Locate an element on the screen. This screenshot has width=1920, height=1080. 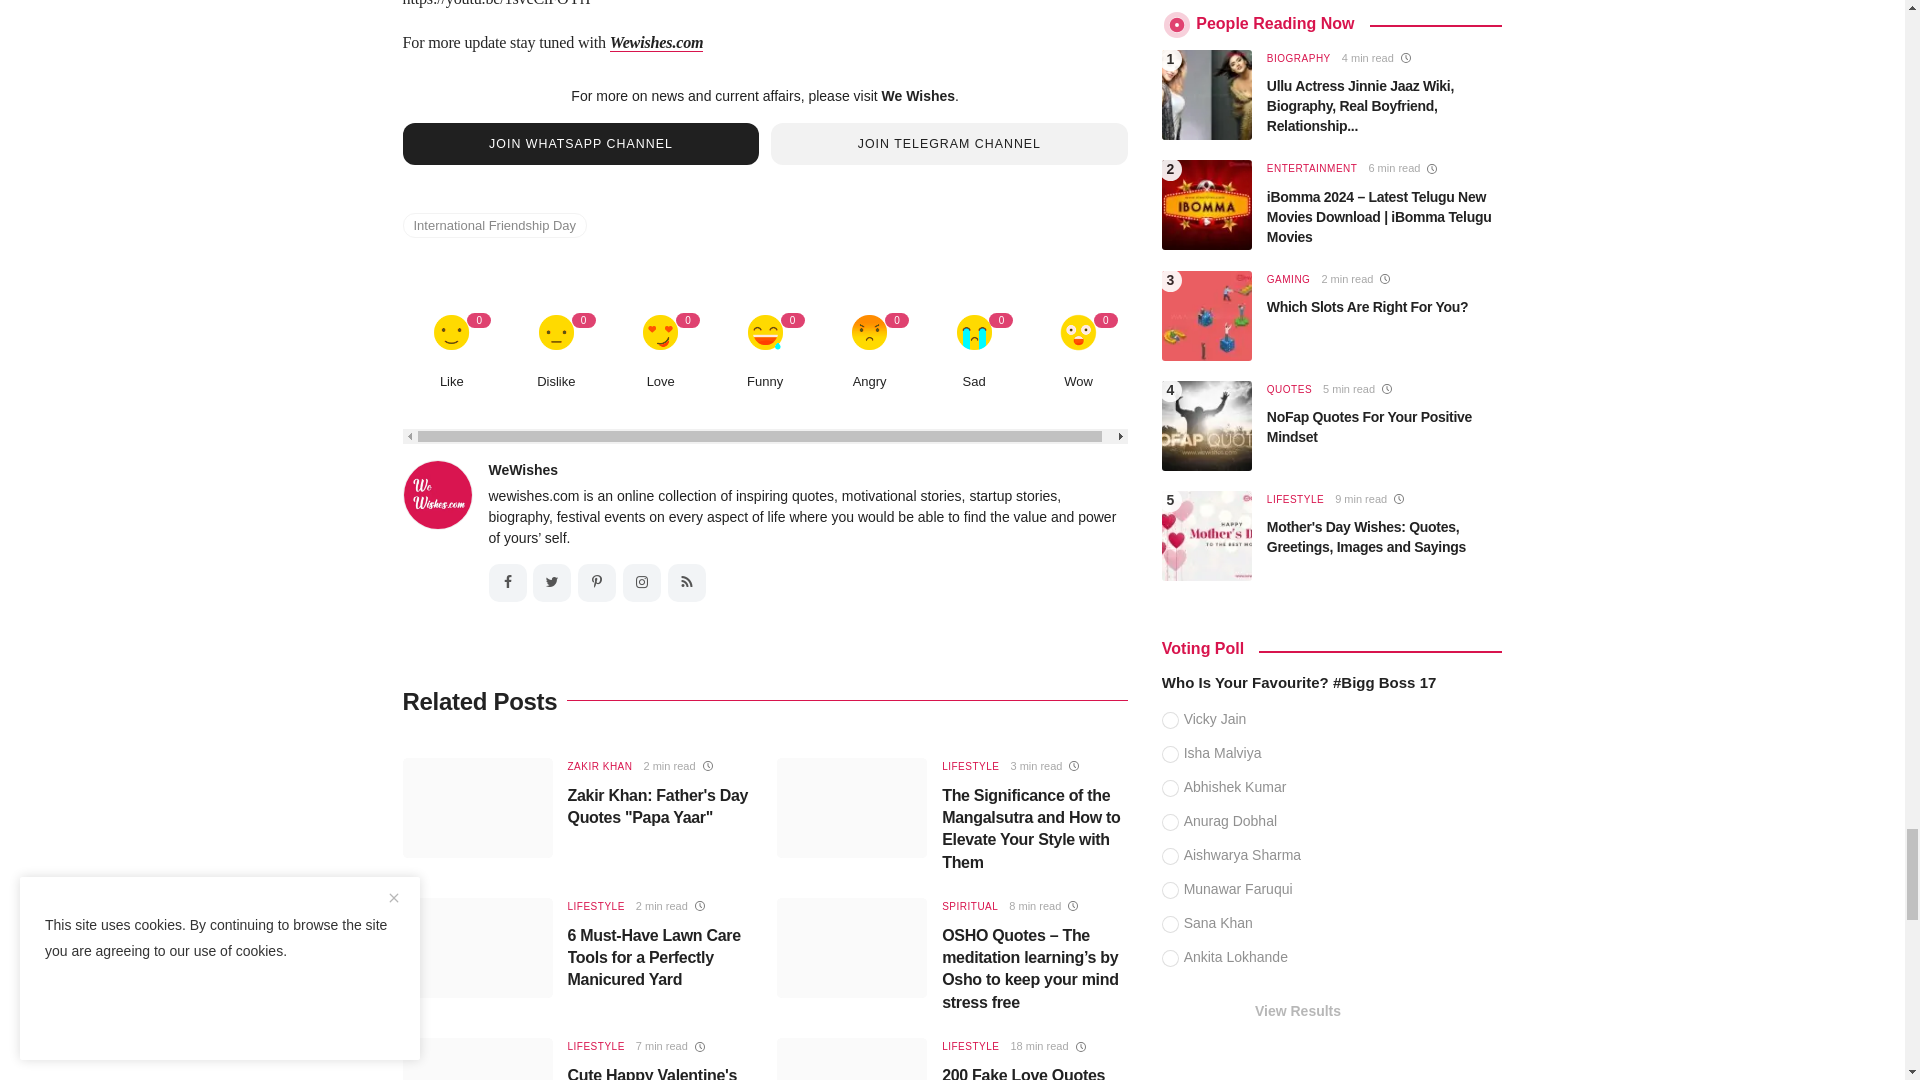
instagram is located at coordinates (641, 582).